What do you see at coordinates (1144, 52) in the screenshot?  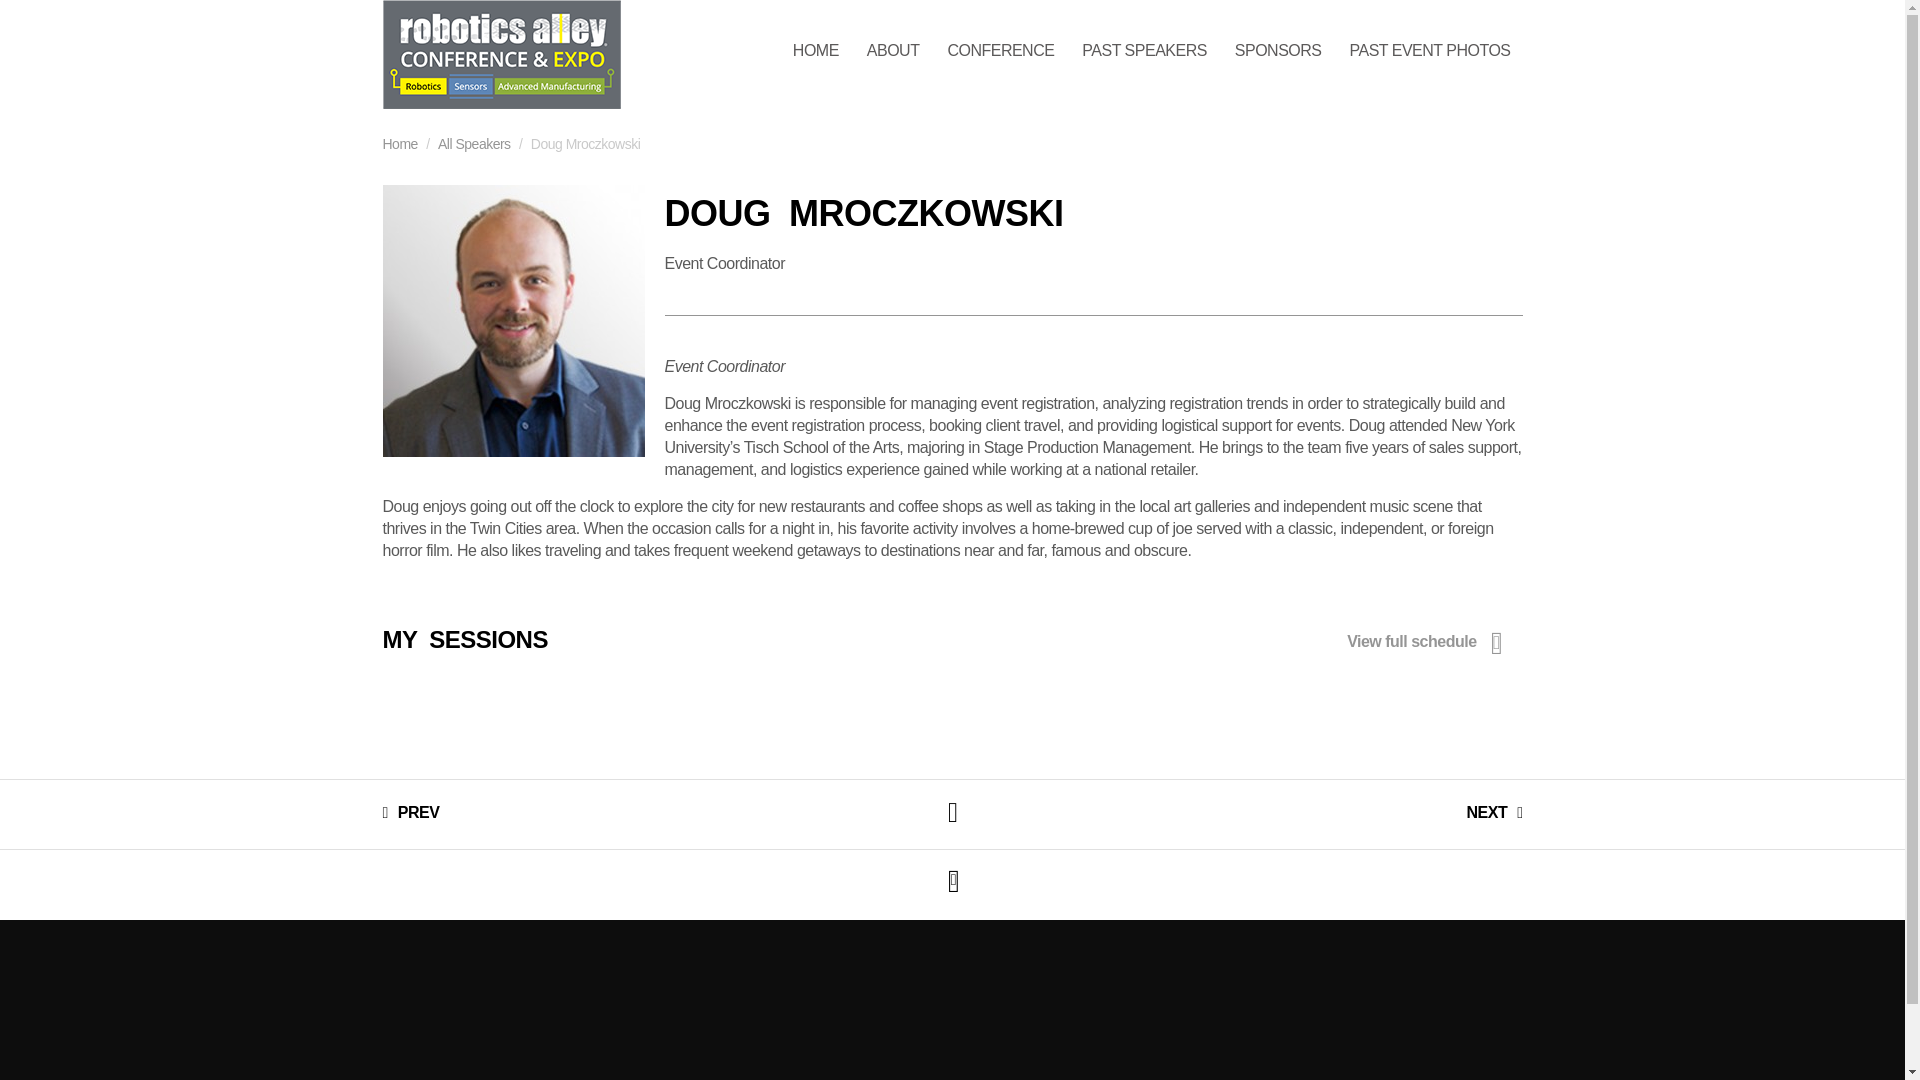 I see `PAST SPEAKERS` at bounding box center [1144, 52].